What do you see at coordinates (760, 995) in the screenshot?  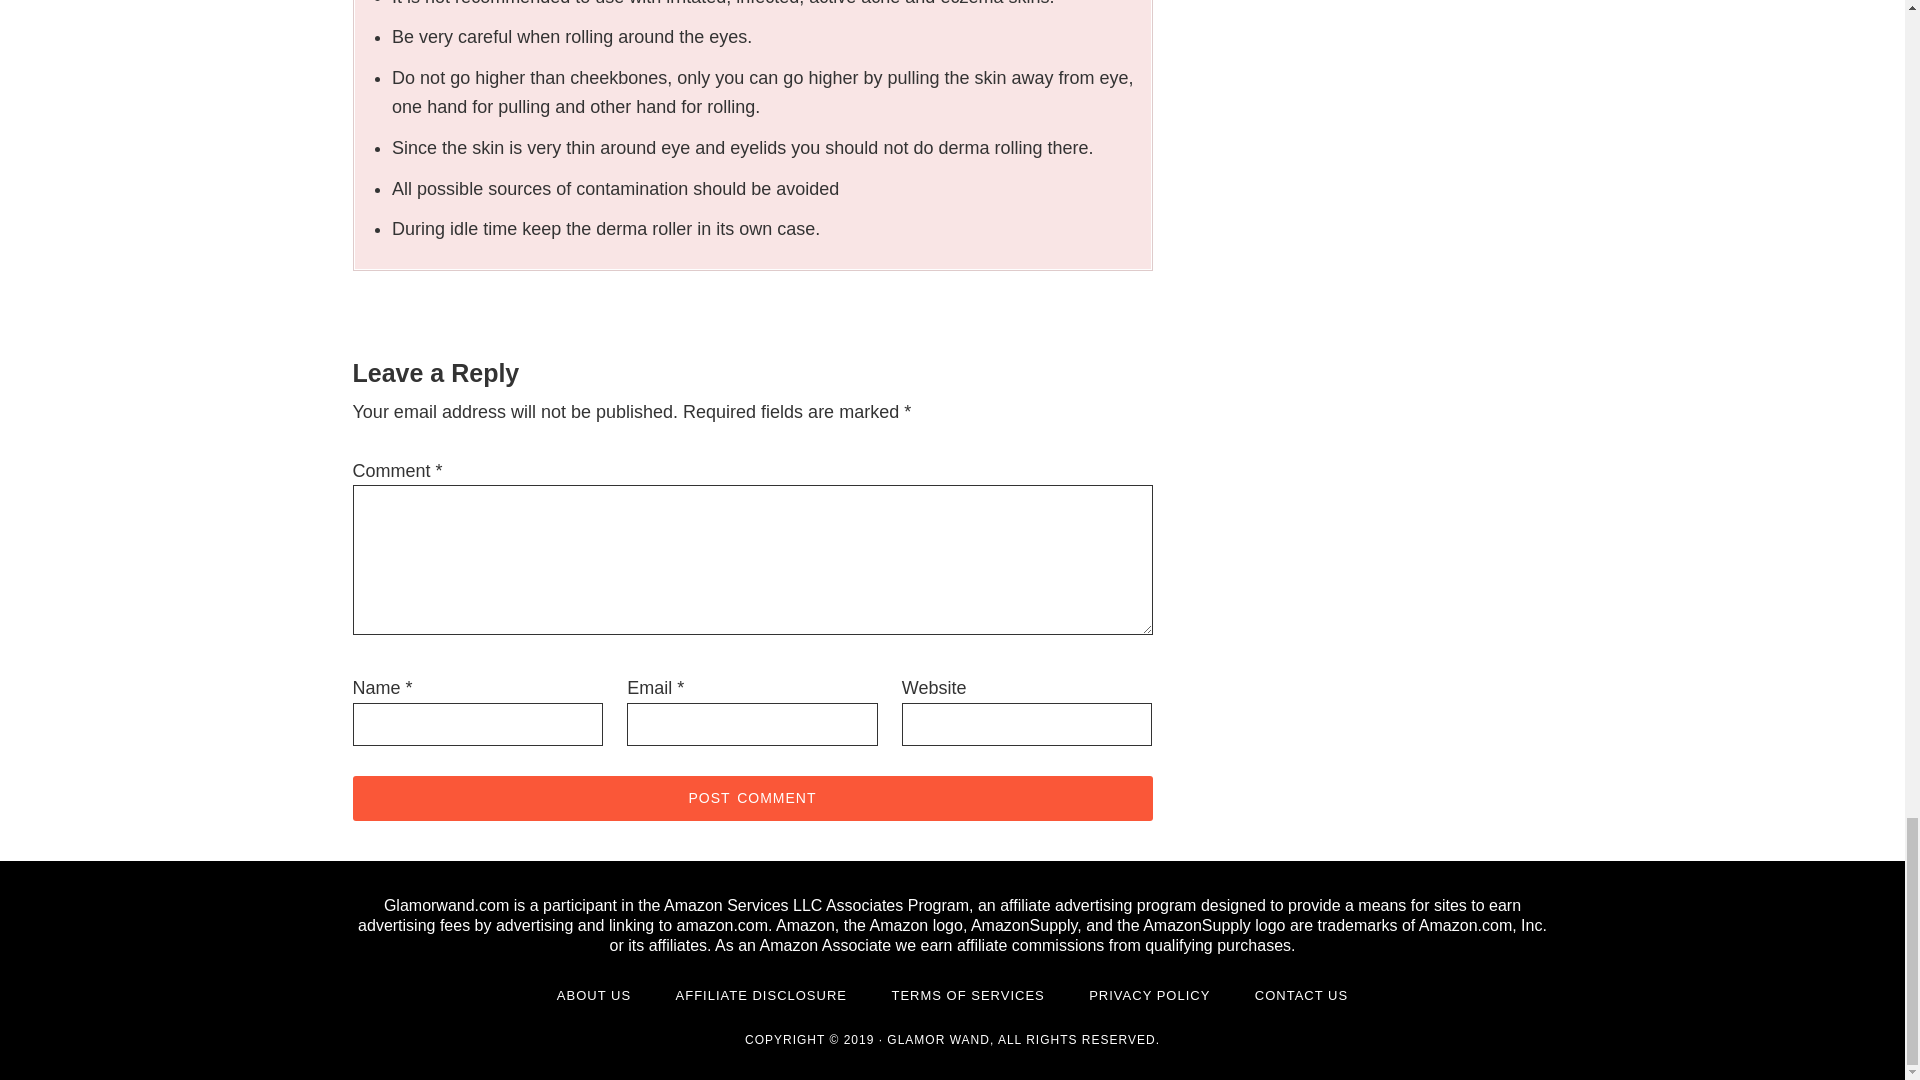 I see `AFFILIATE DISCLOSURE` at bounding box center [760, 995].